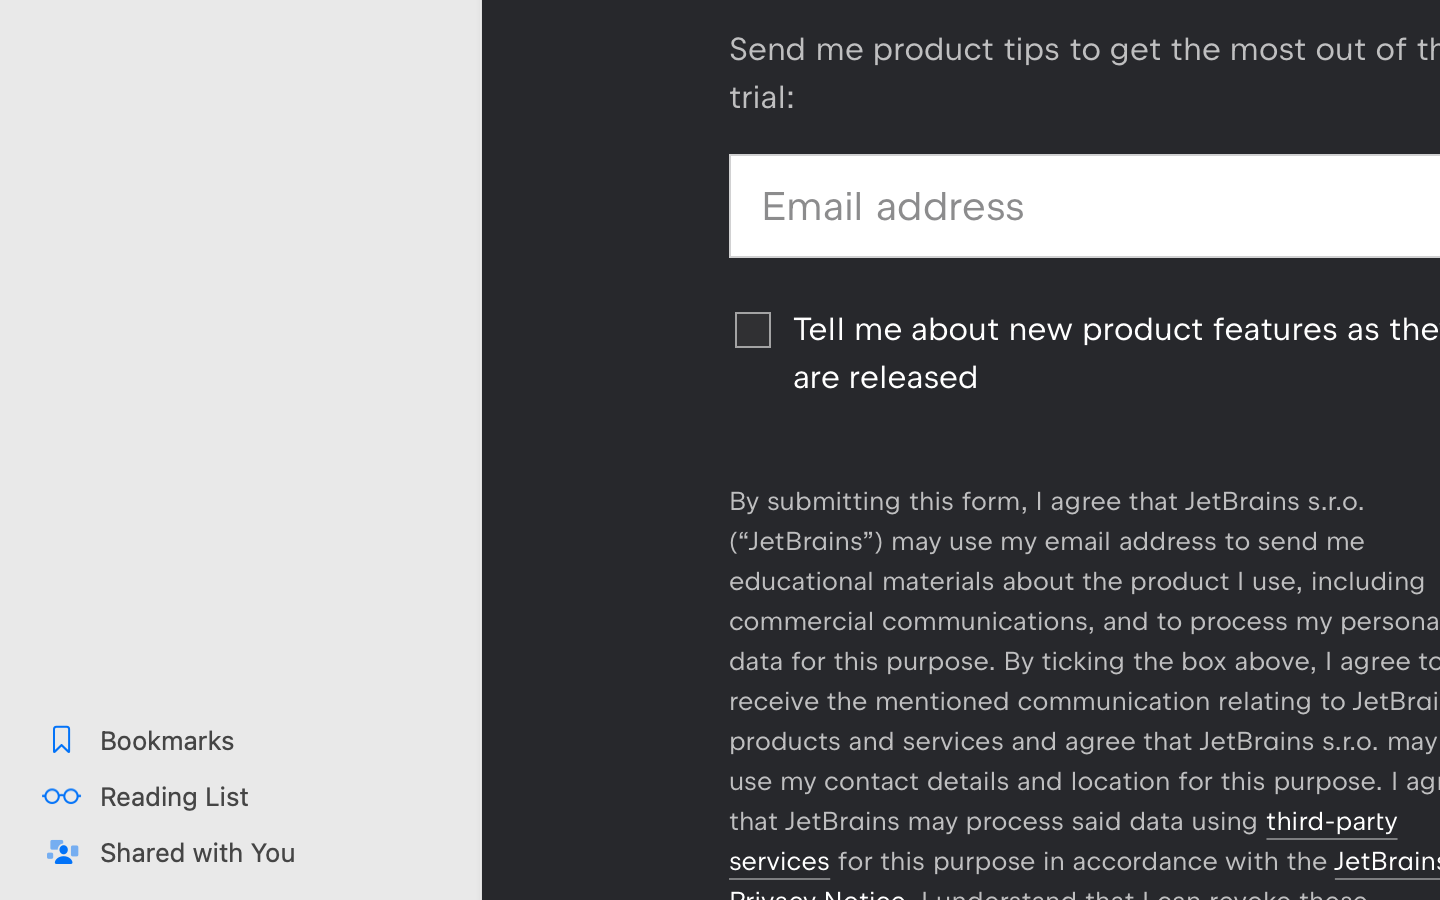 The width and height of the screenshot is (1440, 900). What do you see at coordinates (1063, 841) in the screenshot?
I see `third-party services` at bounding box center [1063, 841].